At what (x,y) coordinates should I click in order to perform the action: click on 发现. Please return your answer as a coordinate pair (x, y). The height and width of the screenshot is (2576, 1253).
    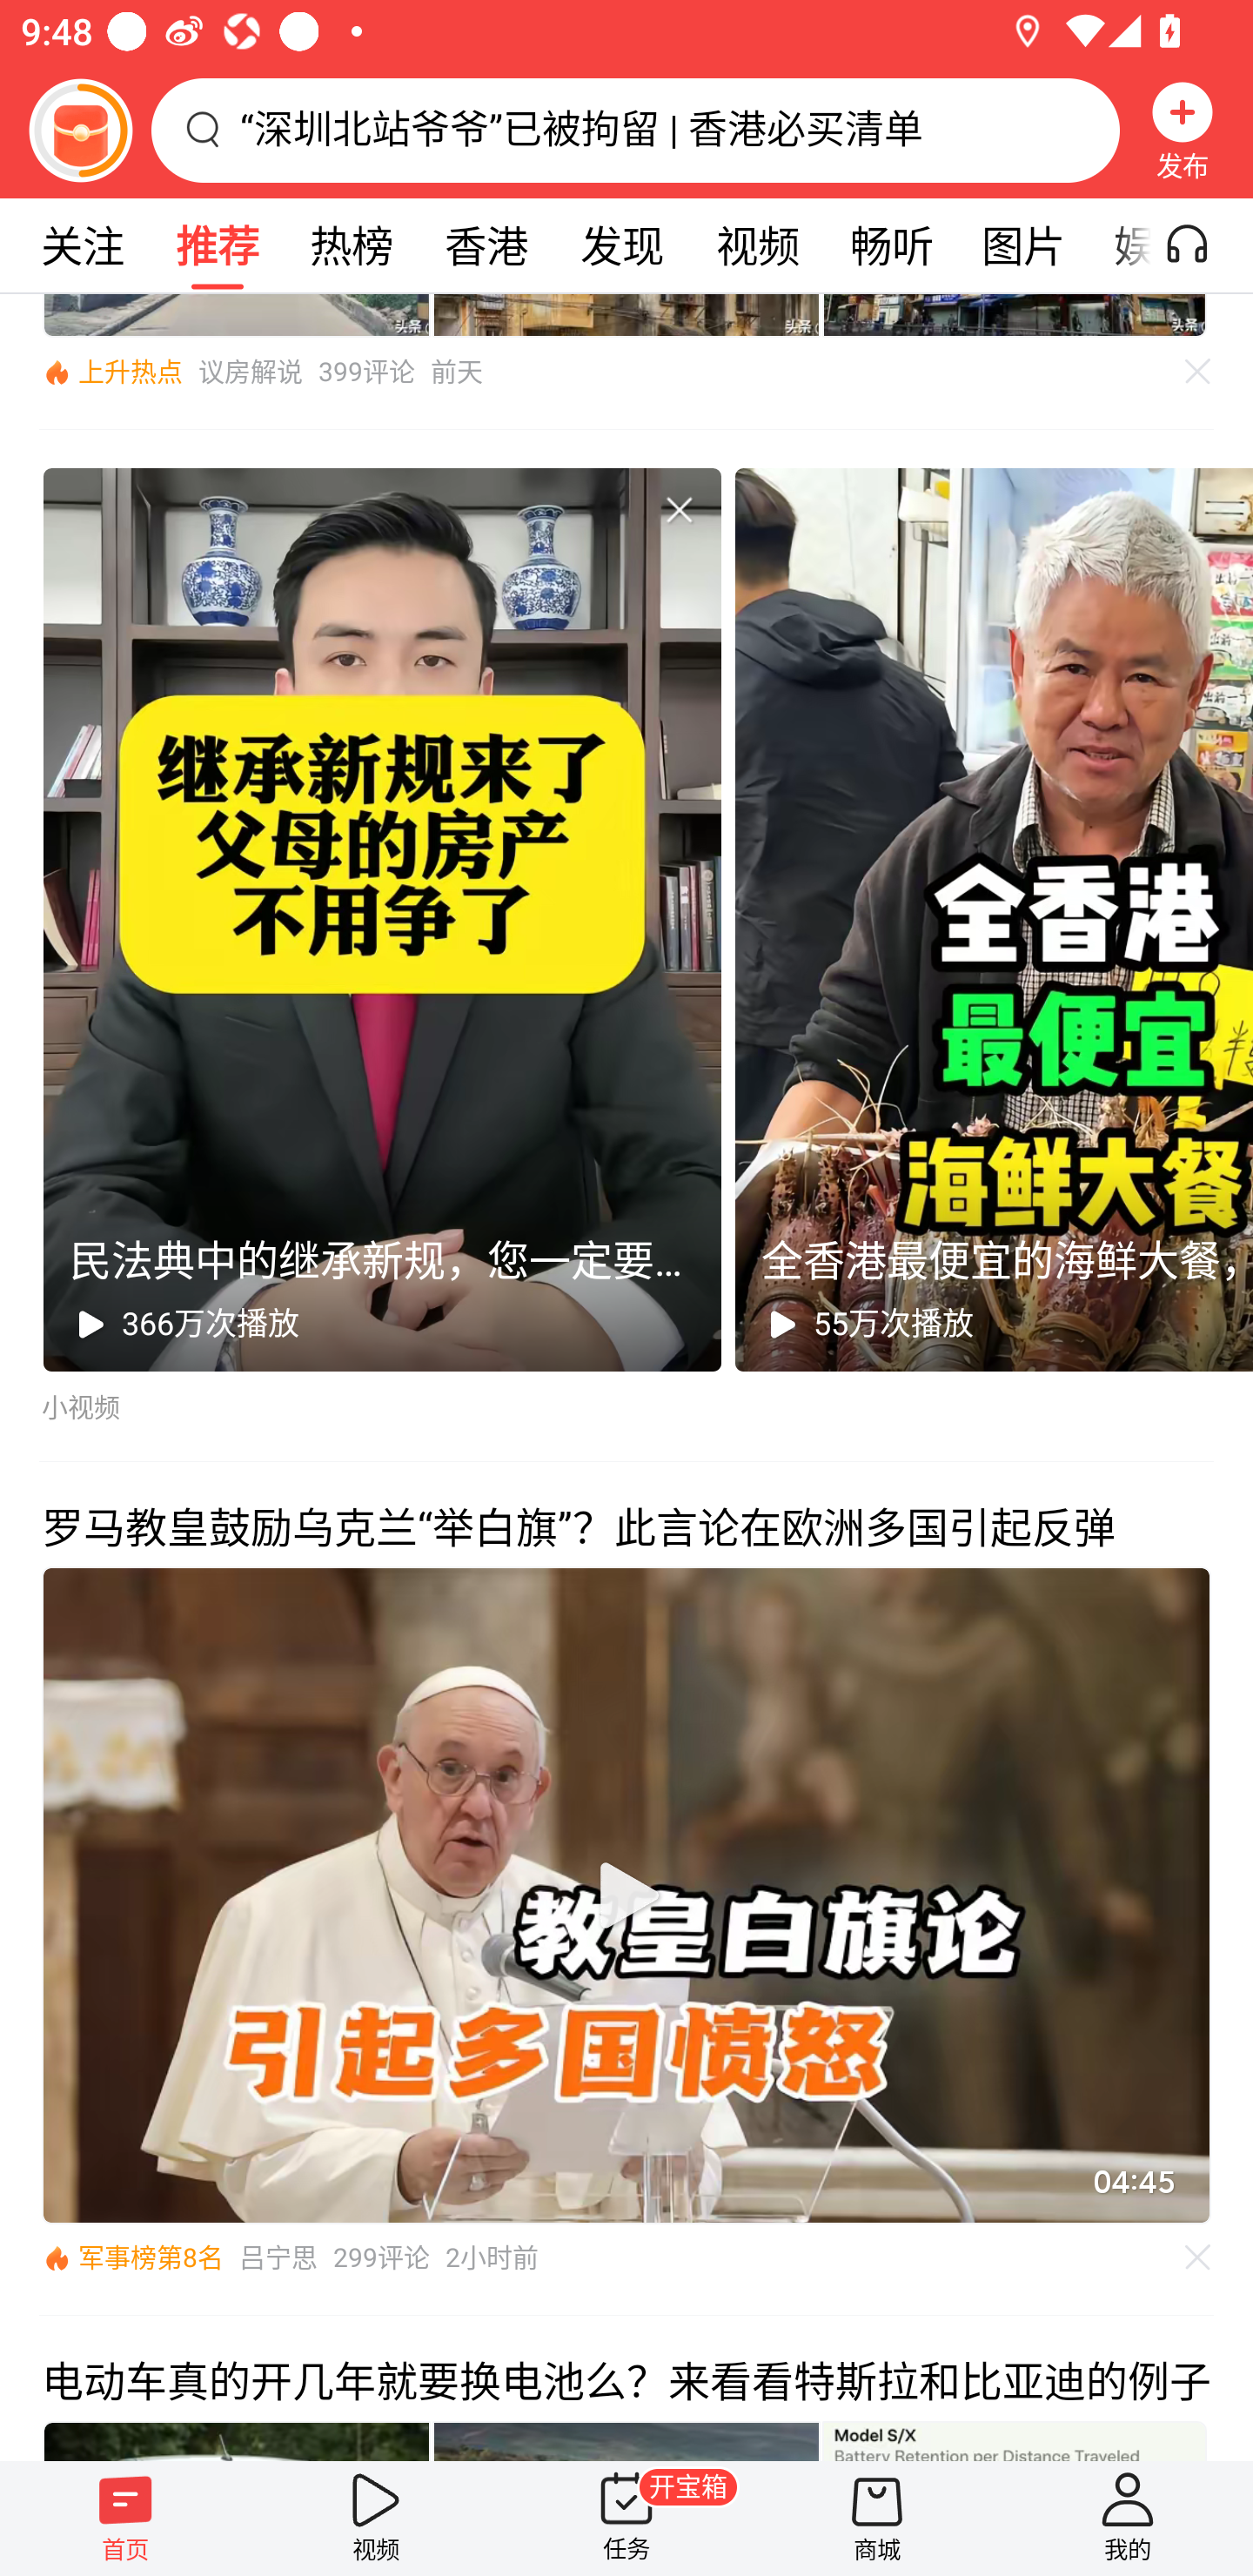
    Looking at the image, I should click on (621, 245).